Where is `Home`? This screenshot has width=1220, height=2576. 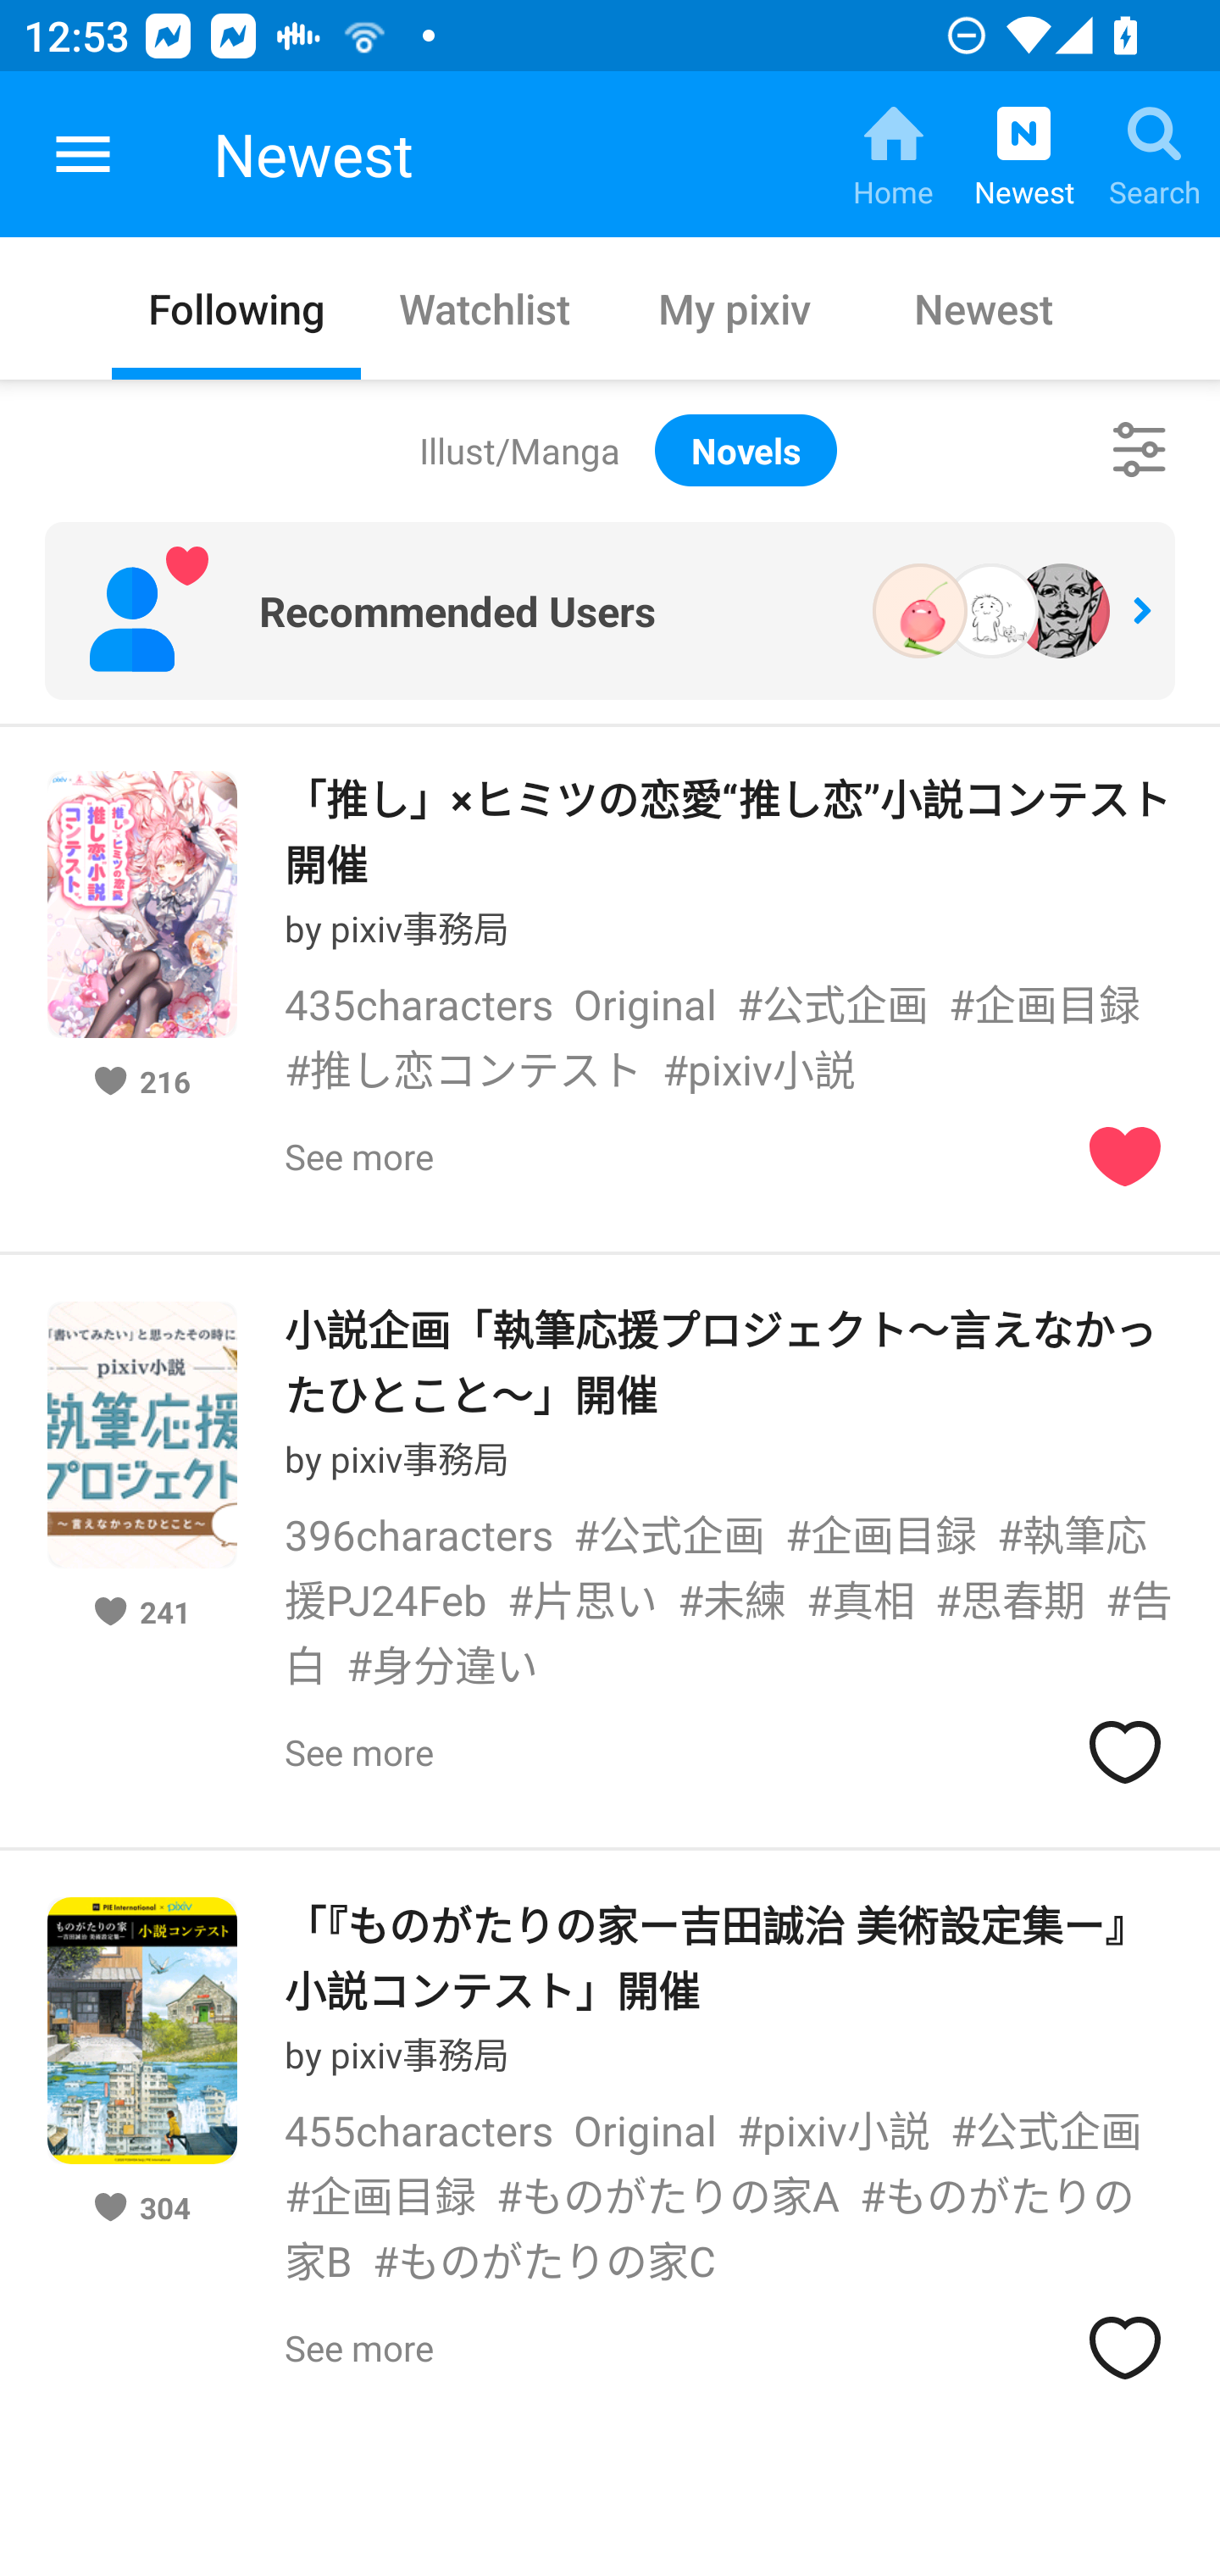
Home is located at coordinates (893, 154).